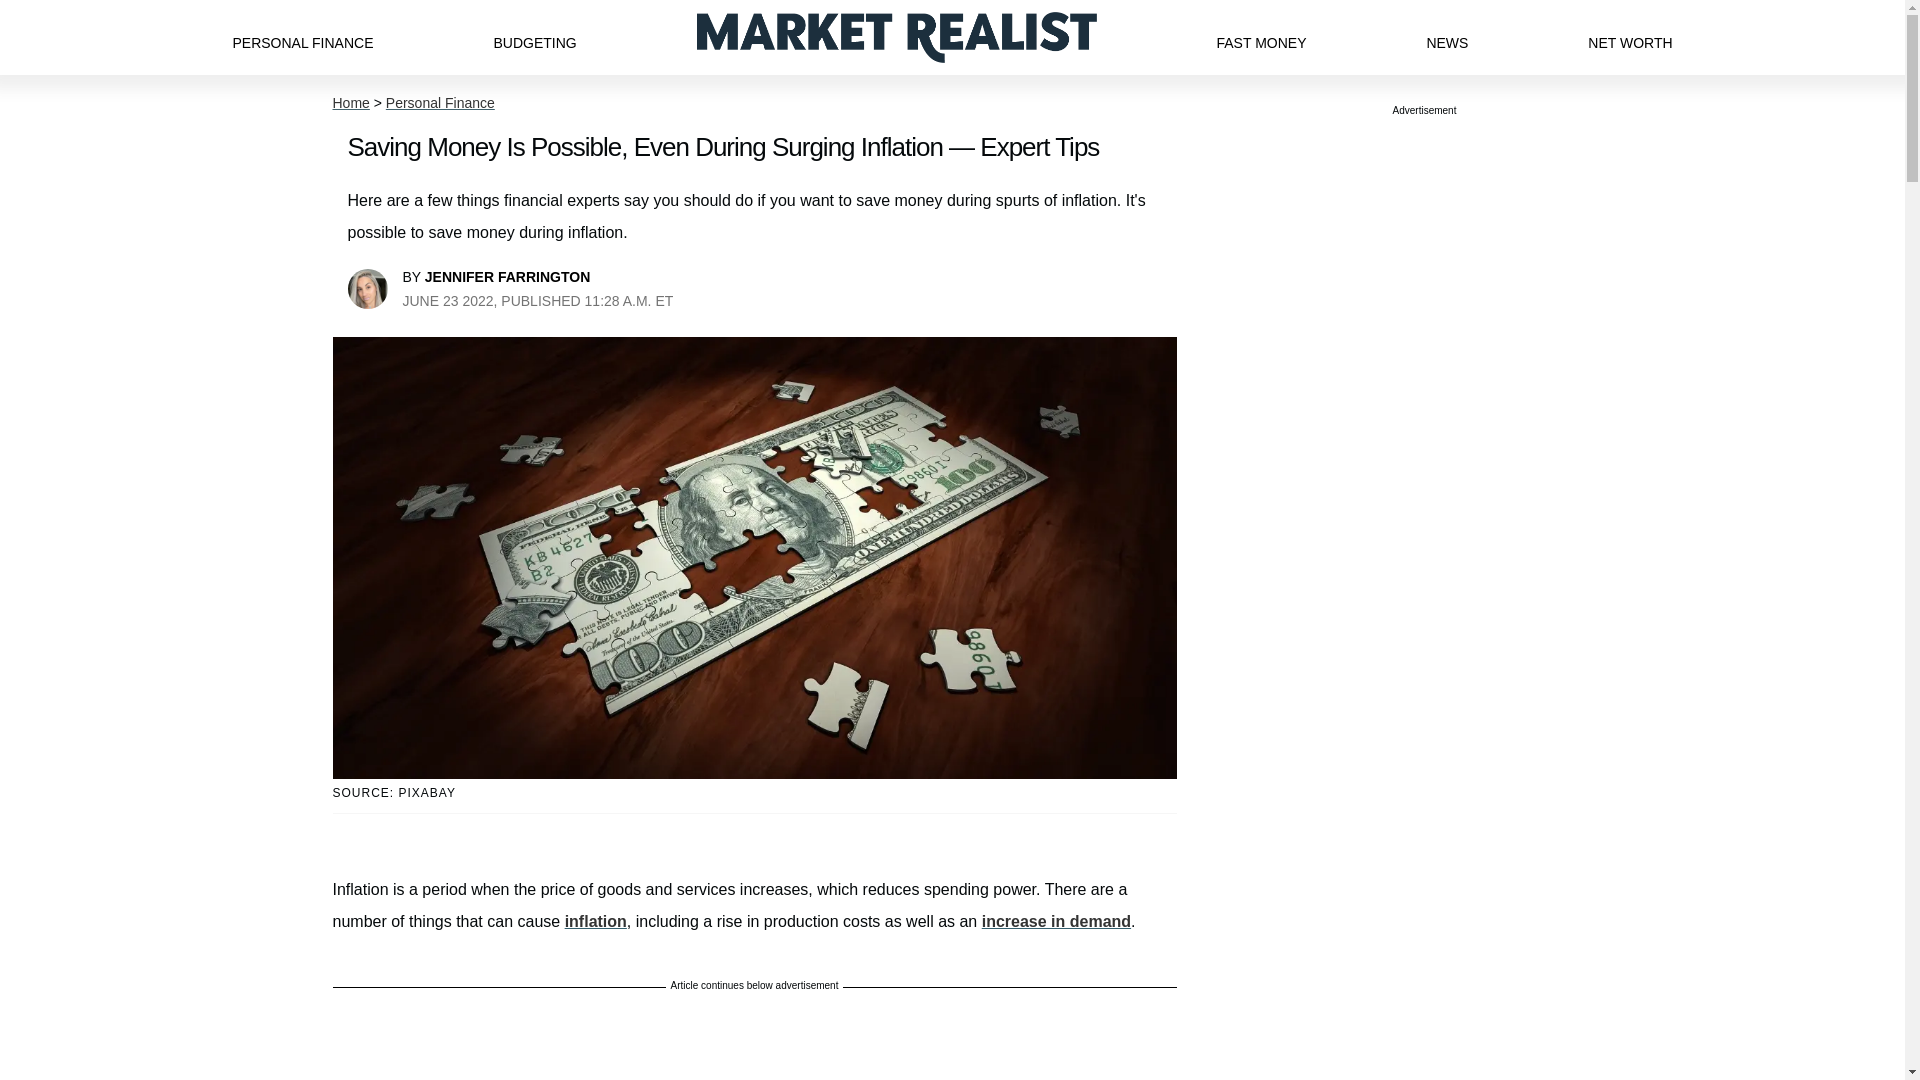 This screenshot has width=1920, height=1080. What do you see at coordinates (440, 103) in the screenshot?
I see `Personal Finance` at bounding box center [440, 103].